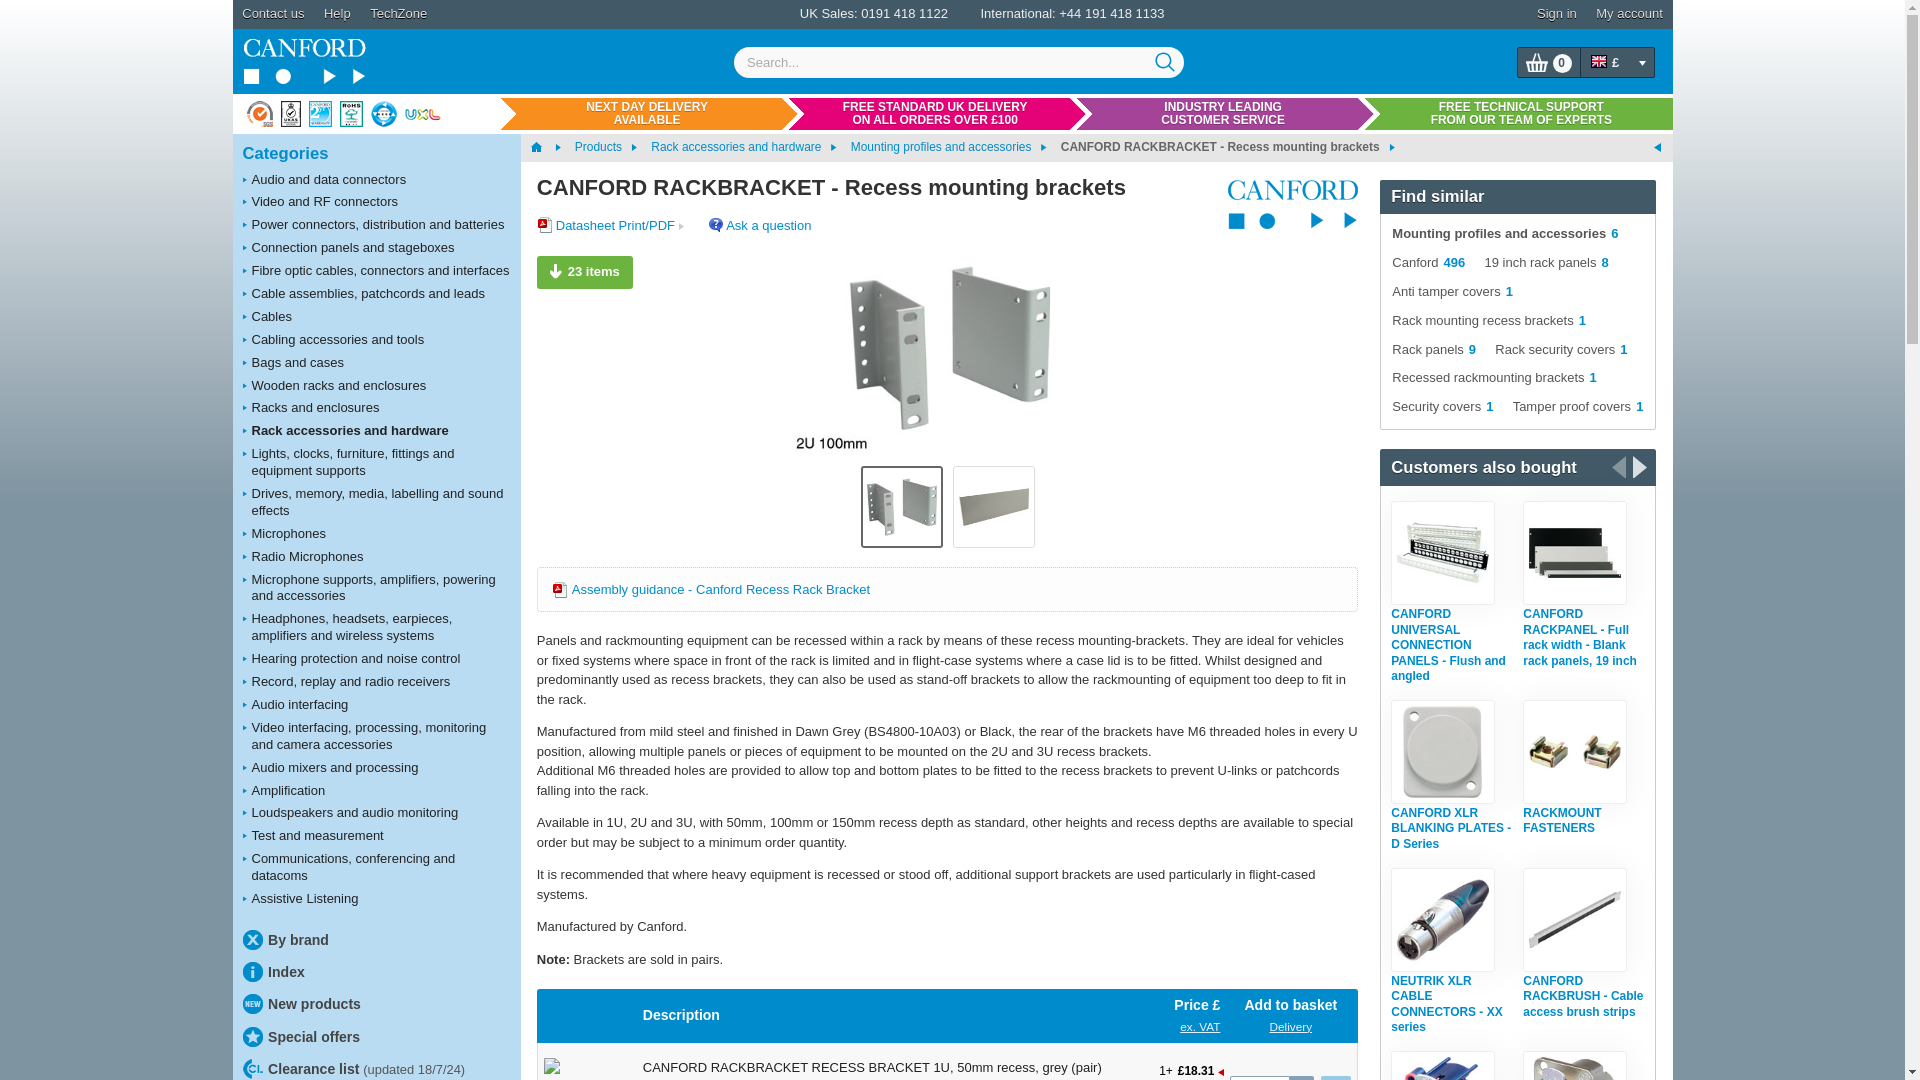 The width and height of the screenshot is (1920, 1080). What do you see at coordinates (1336, 1078) in the screenshot?
I see `Add to basket` at bounding box center [1336, 1078].